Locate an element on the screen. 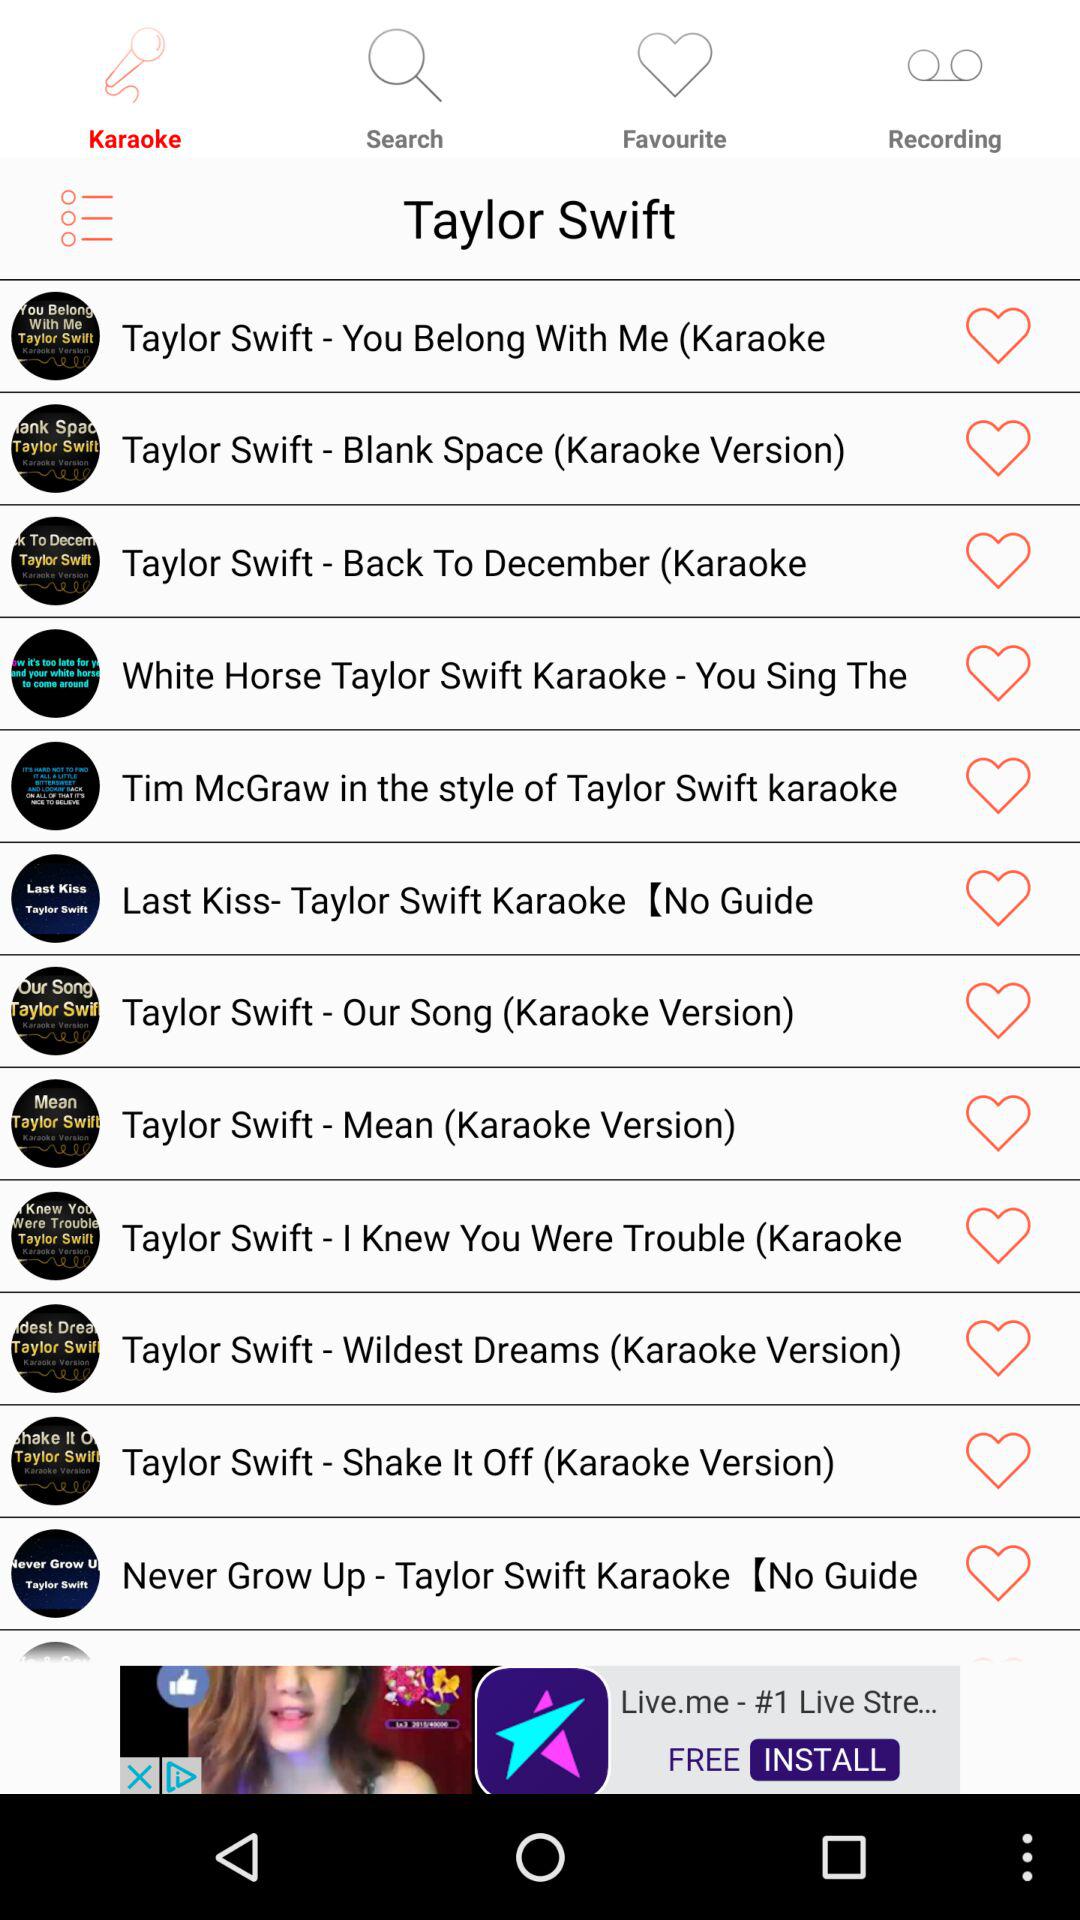  try this app is located at coordinates (540, 1728).